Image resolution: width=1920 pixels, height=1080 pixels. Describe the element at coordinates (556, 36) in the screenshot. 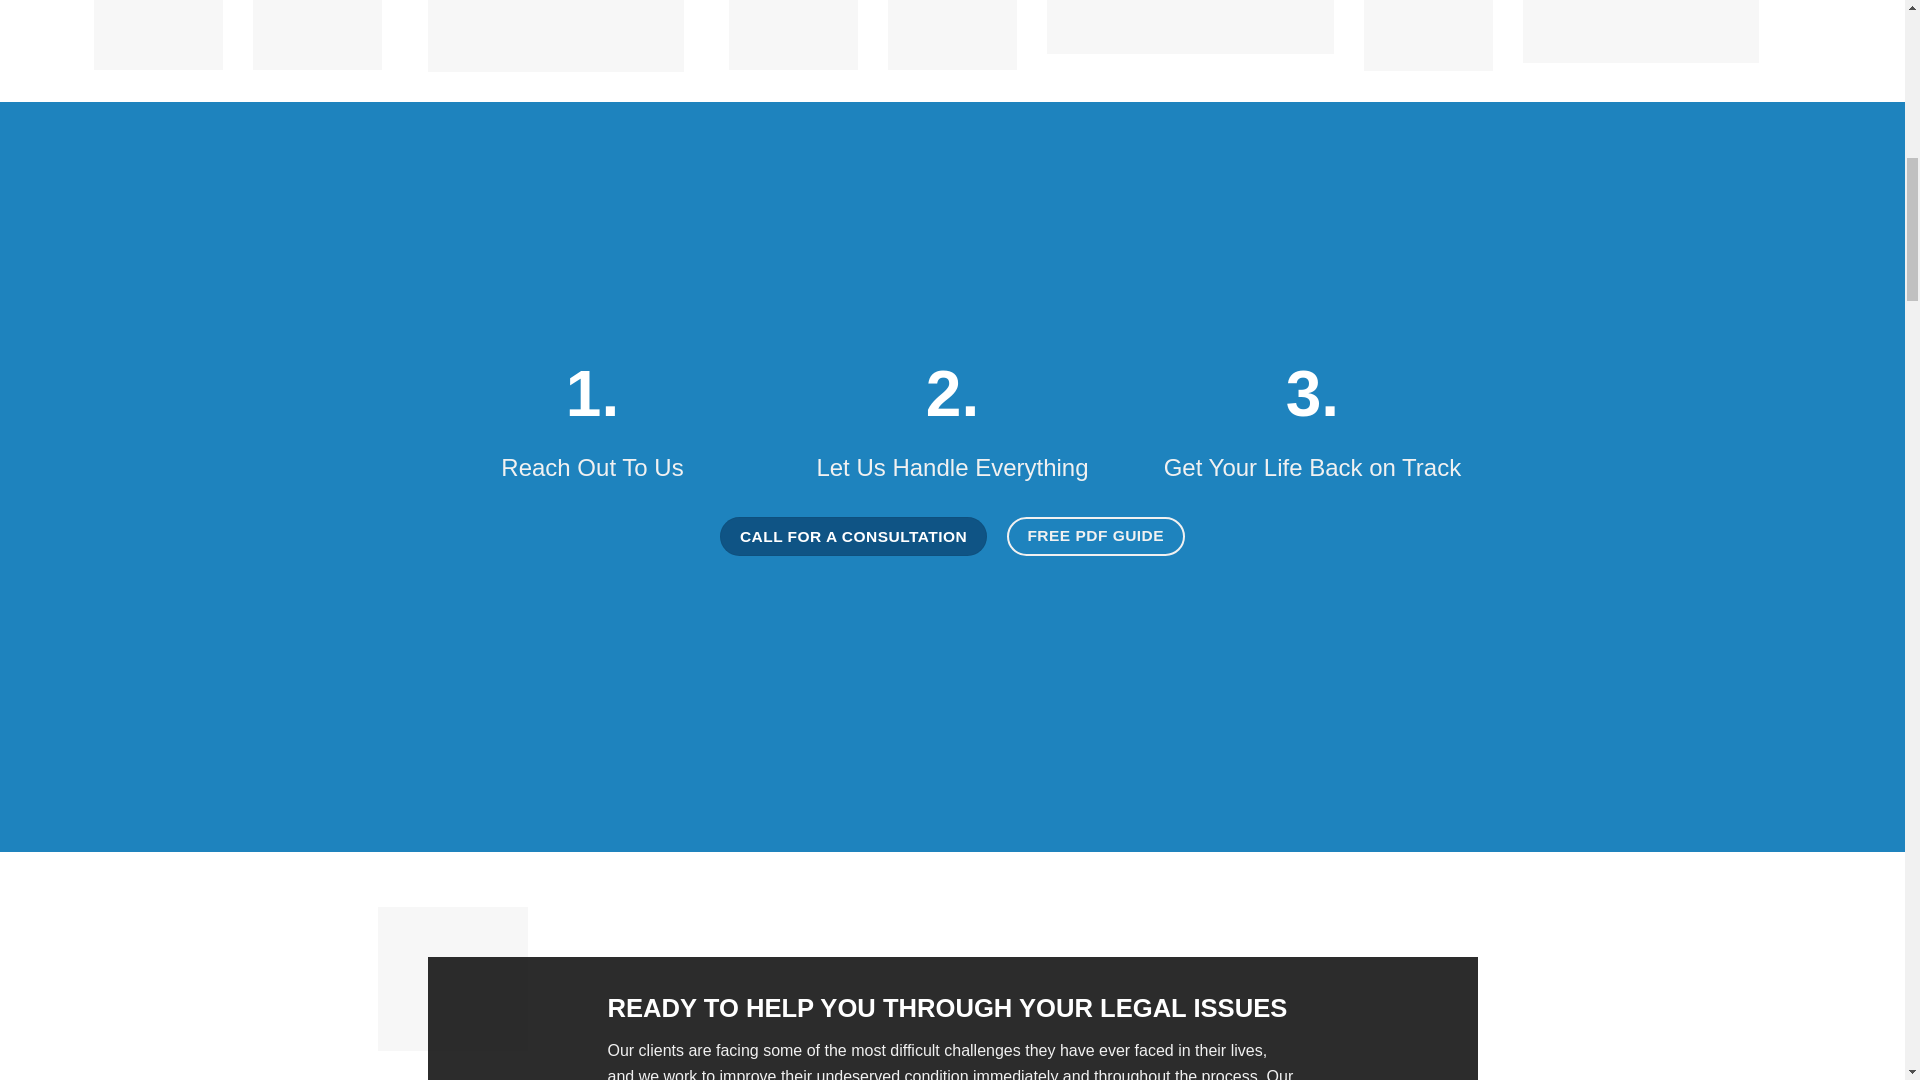

I see `National Trial lawyers` at that location.